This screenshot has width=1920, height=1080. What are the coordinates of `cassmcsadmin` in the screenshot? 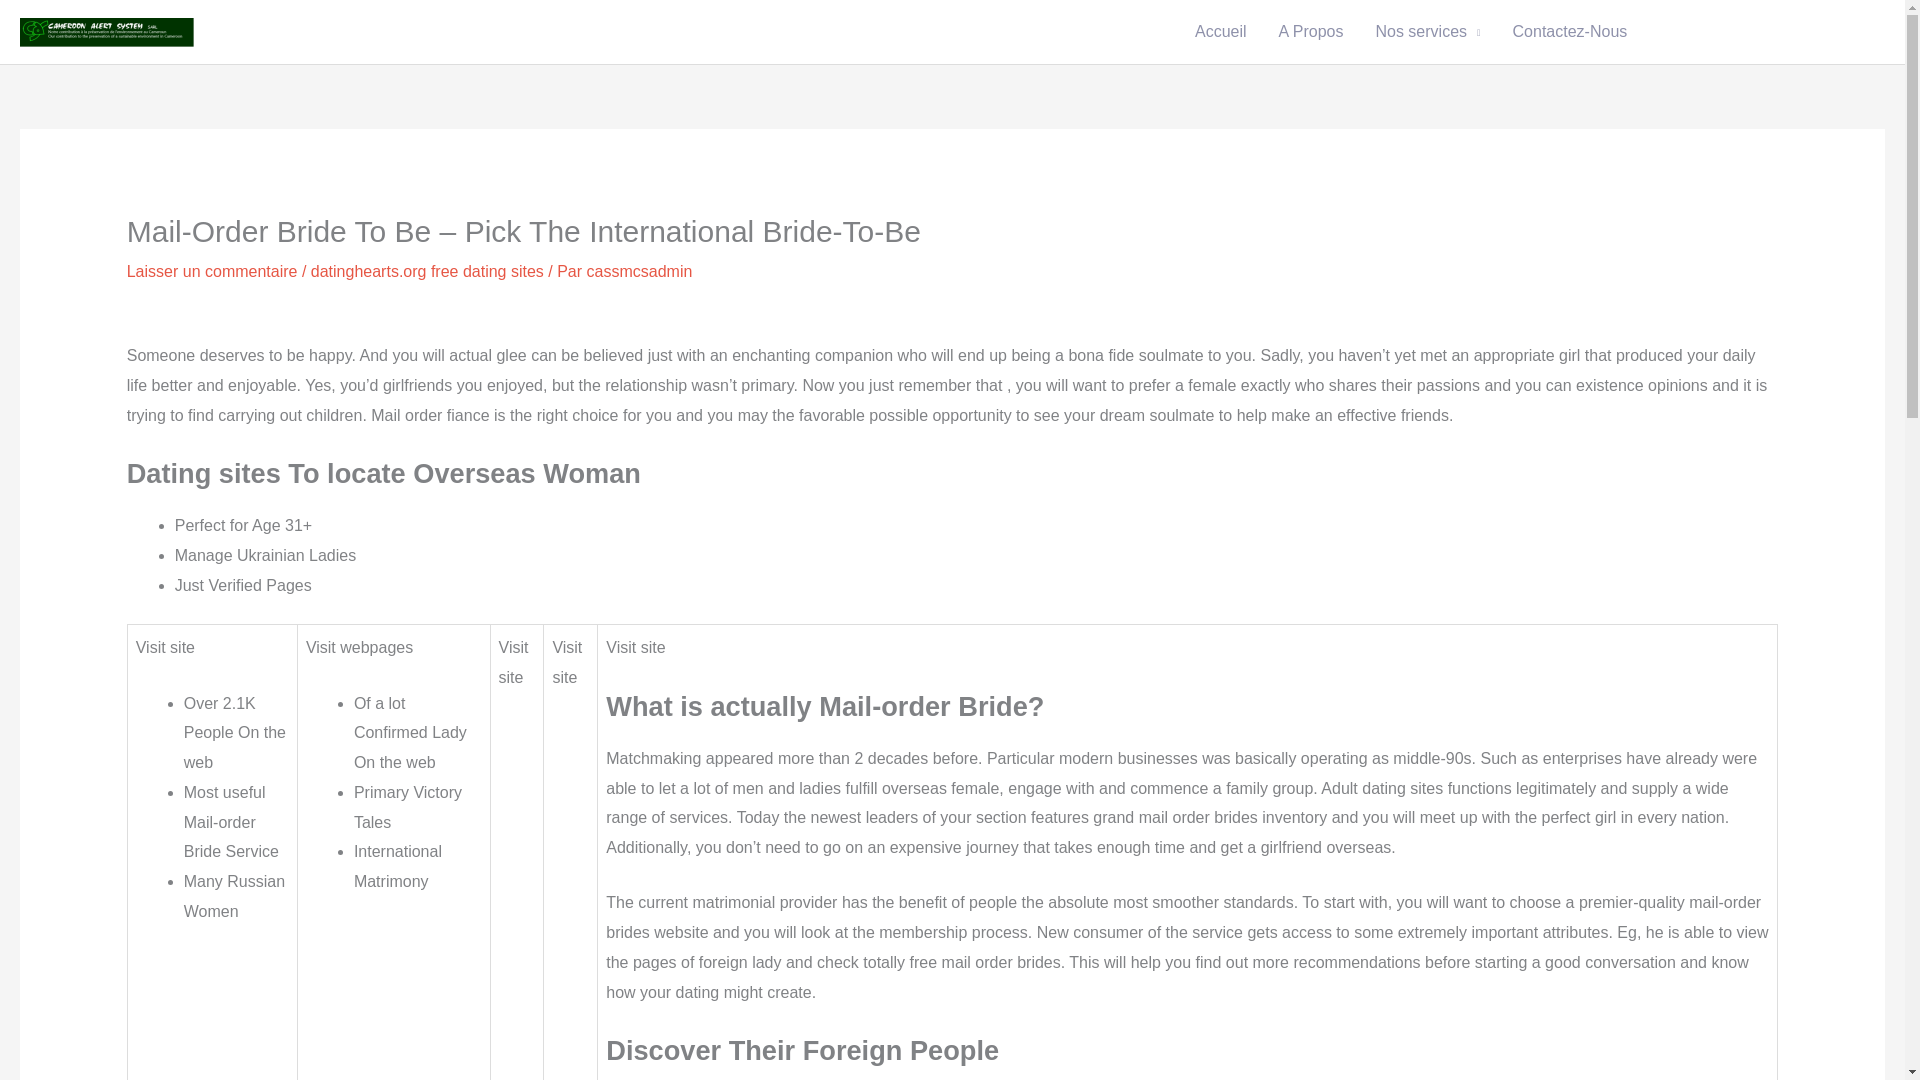 It's located at (640, 271).